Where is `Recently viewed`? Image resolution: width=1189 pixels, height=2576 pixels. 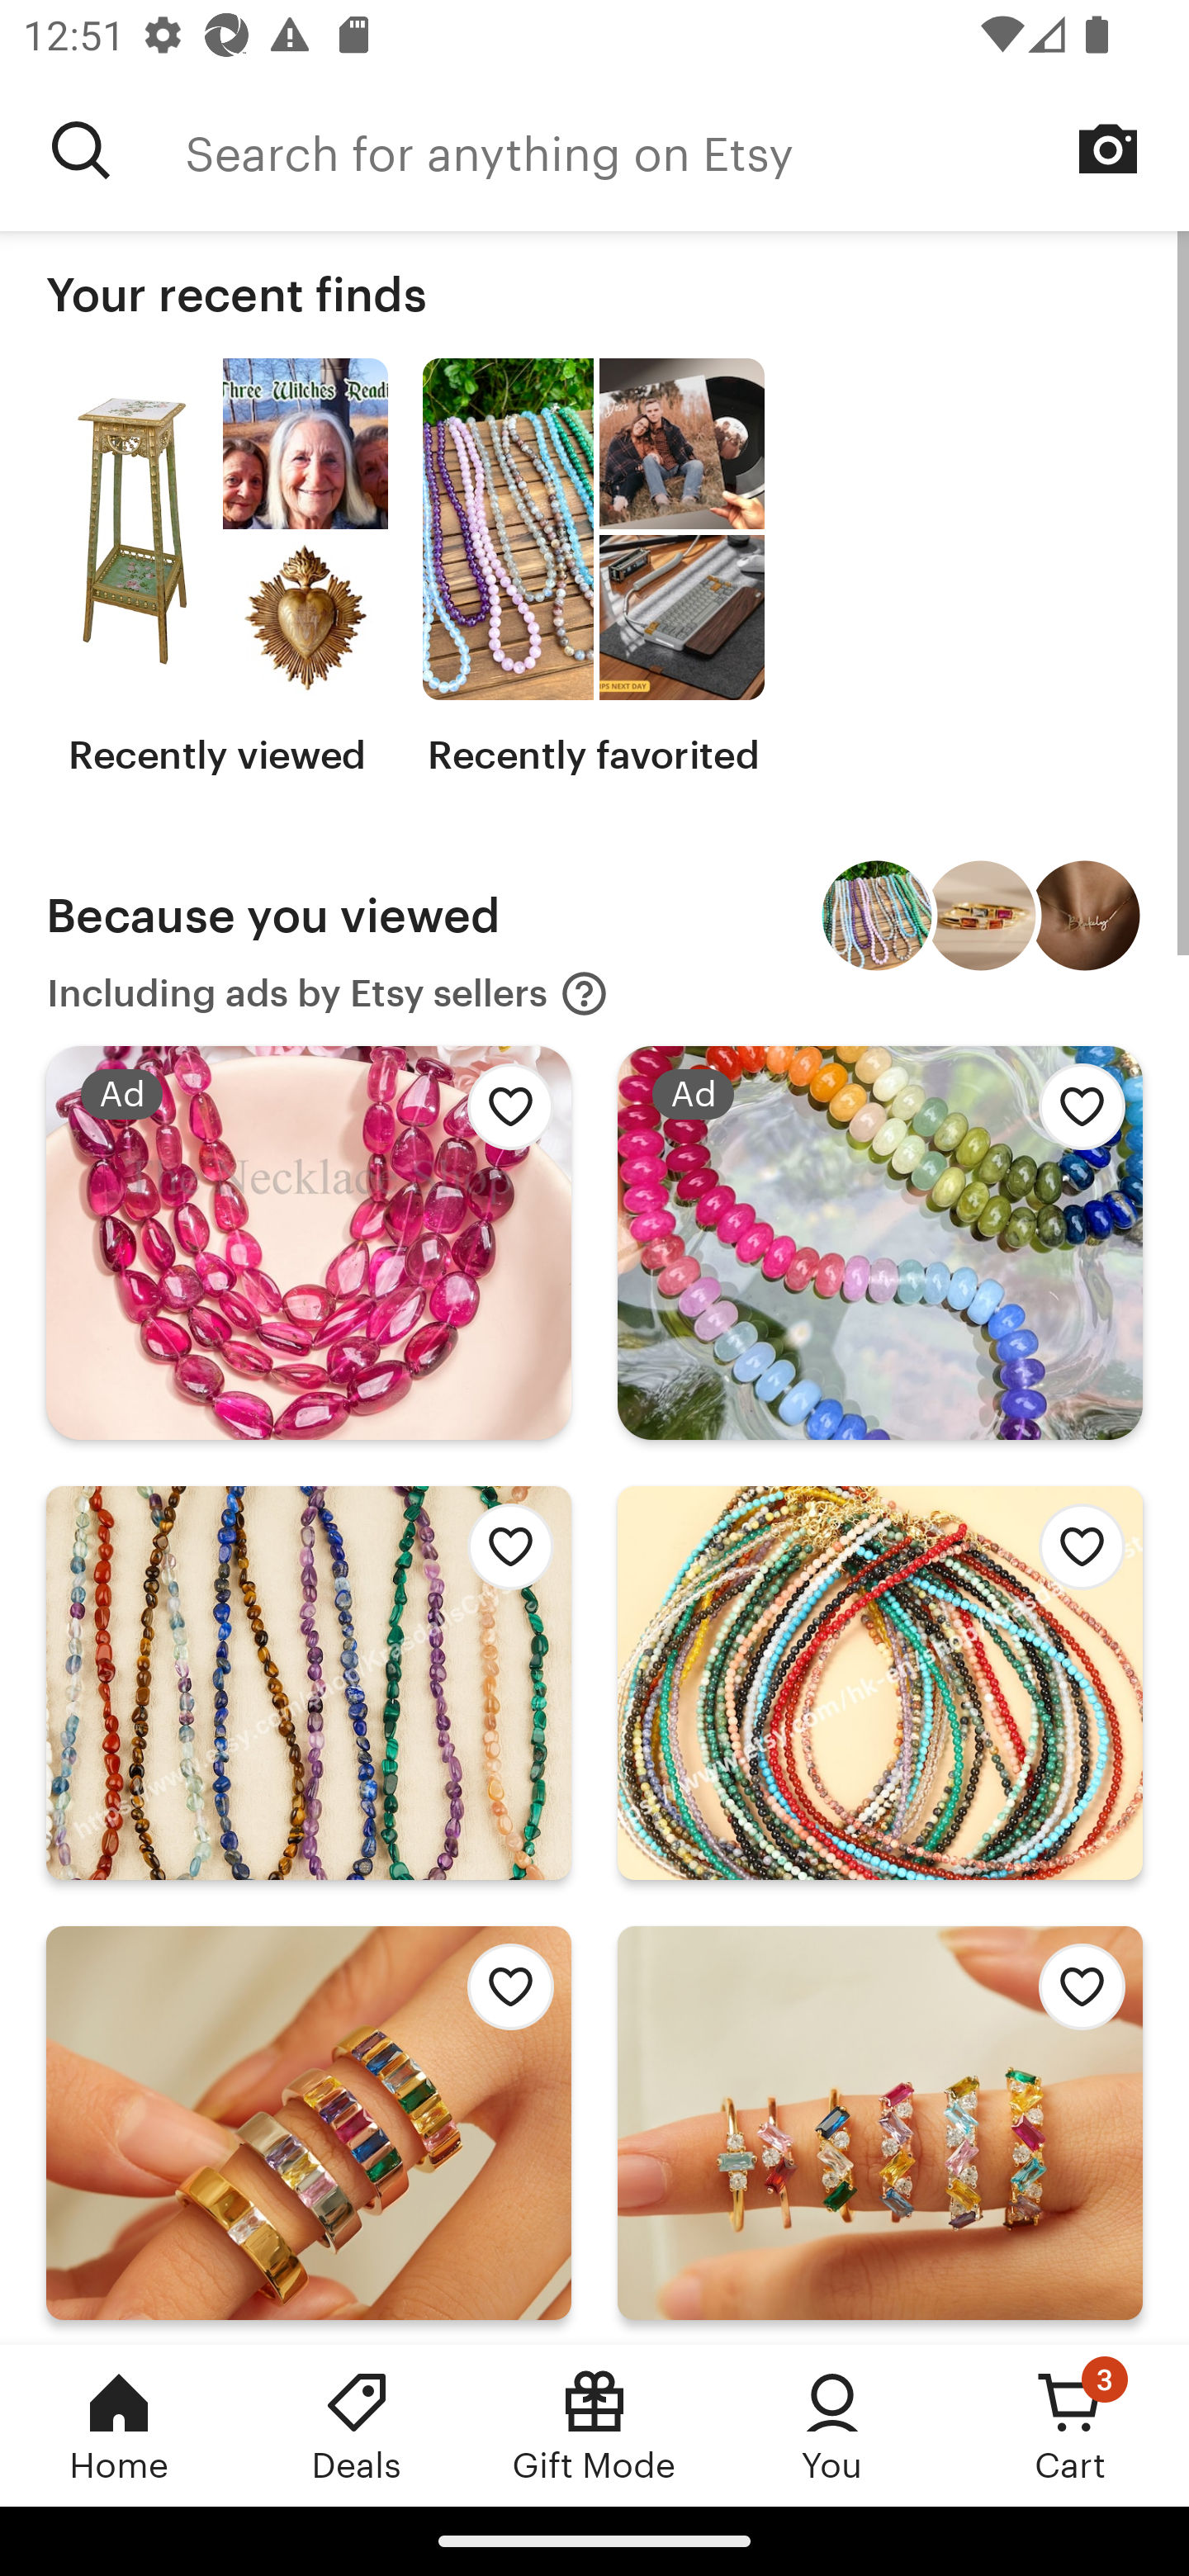
Recently viewed is located at coordinates (216, 568).